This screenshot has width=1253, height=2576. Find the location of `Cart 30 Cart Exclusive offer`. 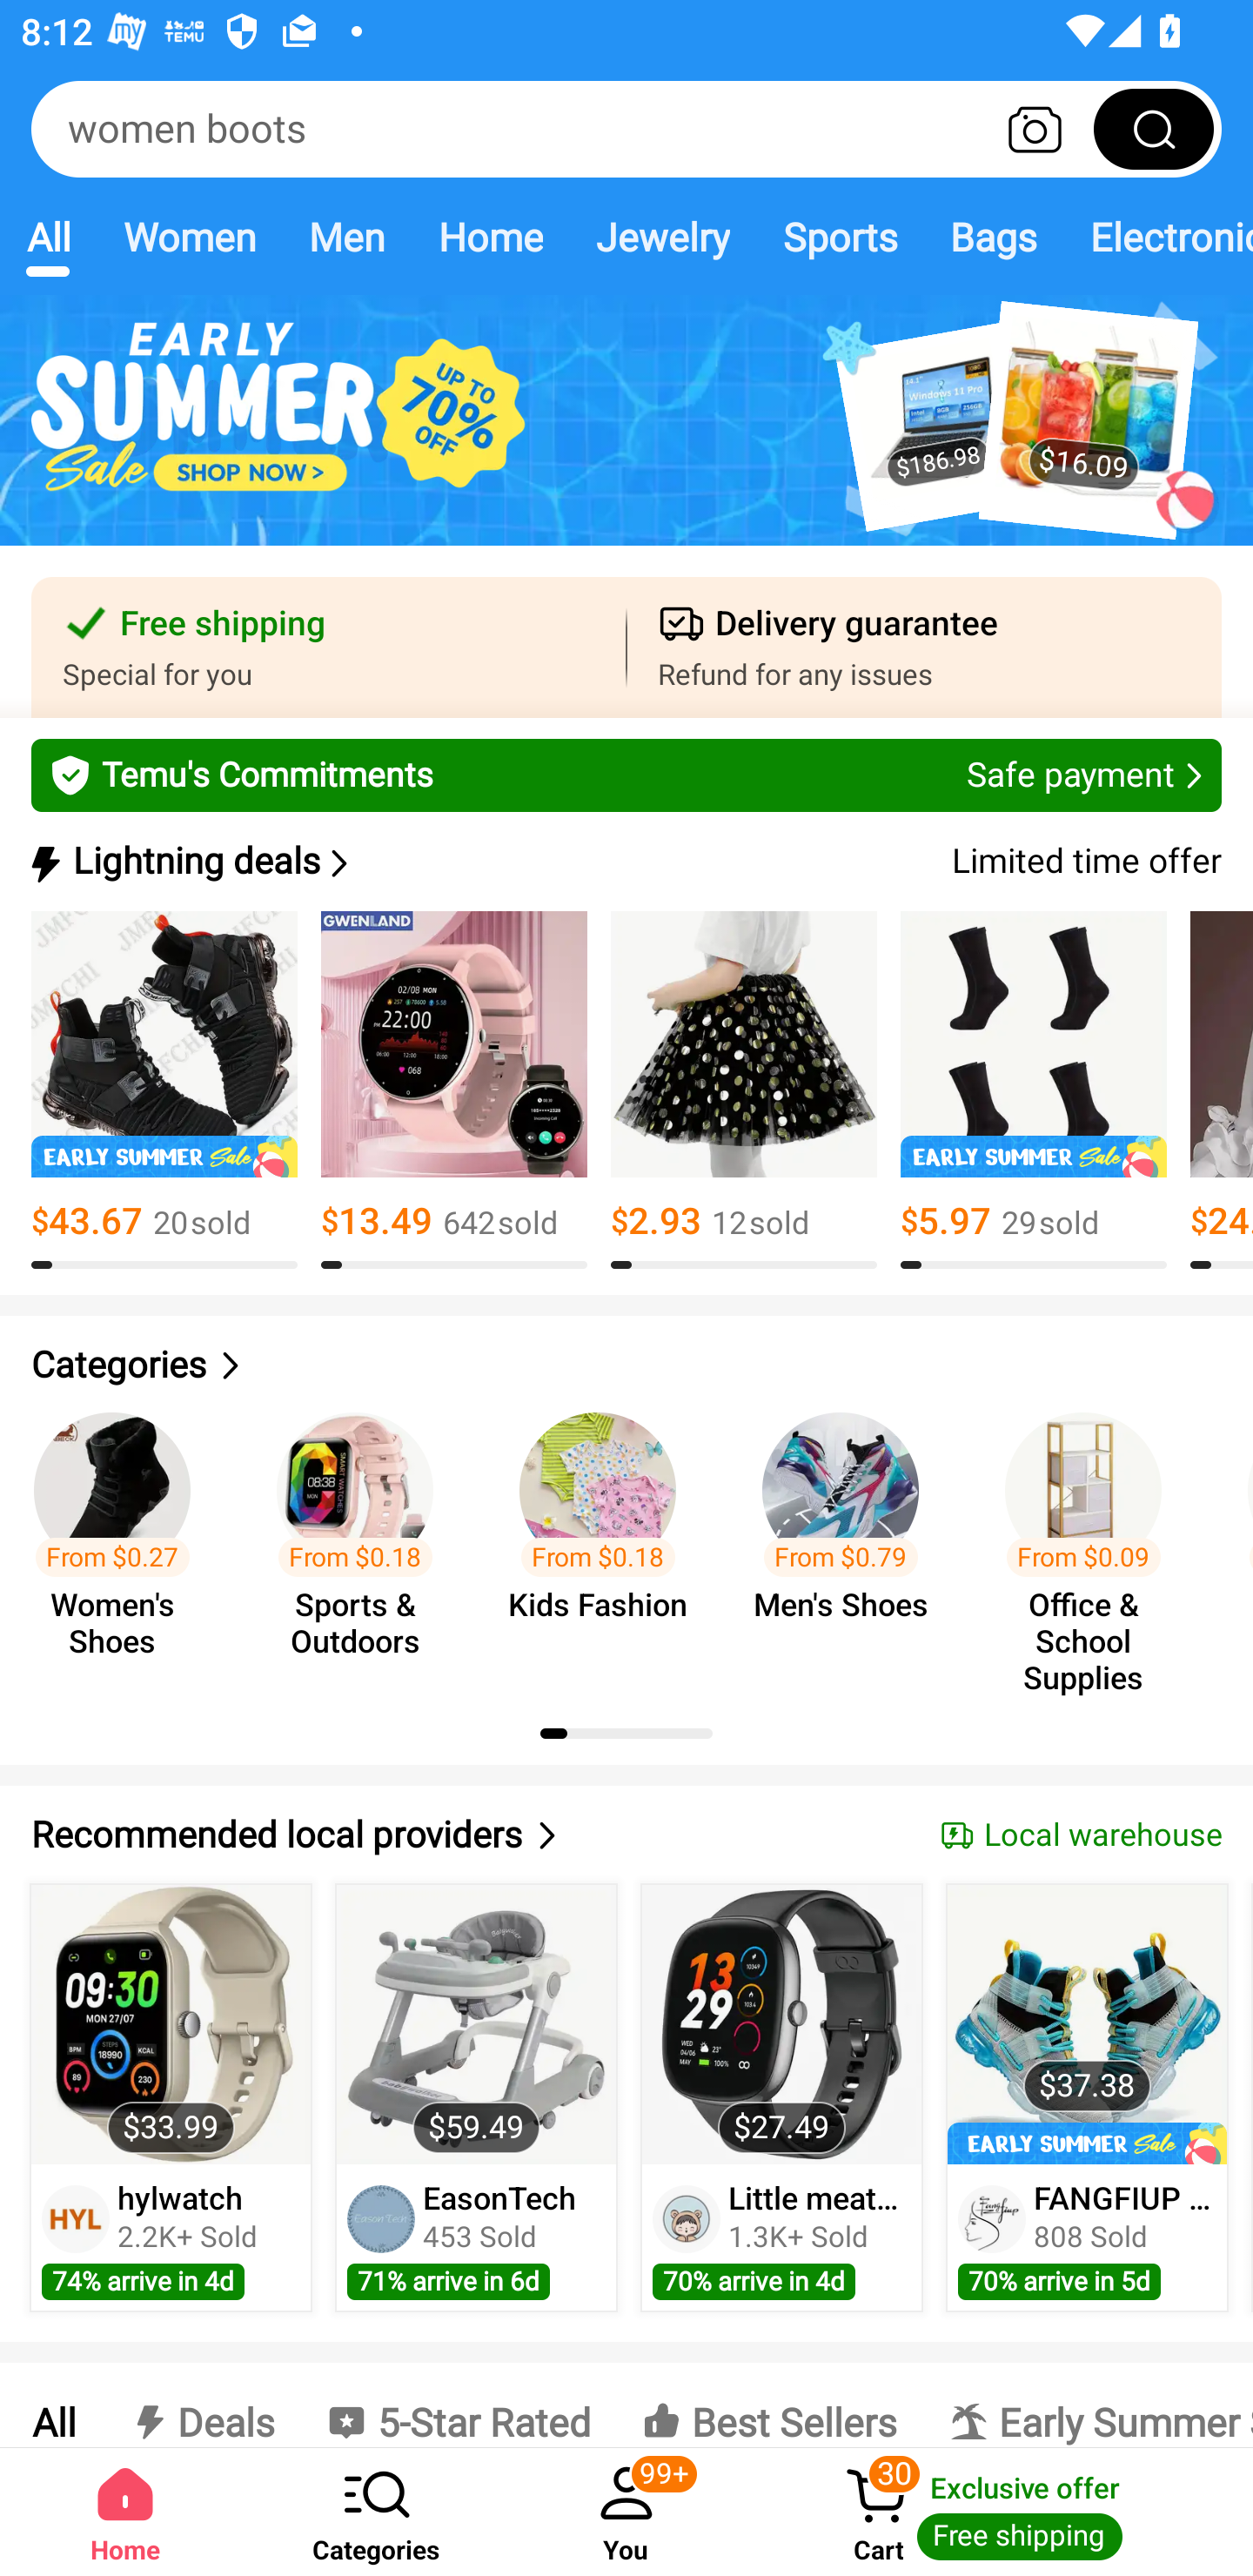

Cart 30 Cart Exclusive offer is located at coordinates (1002, 2512).